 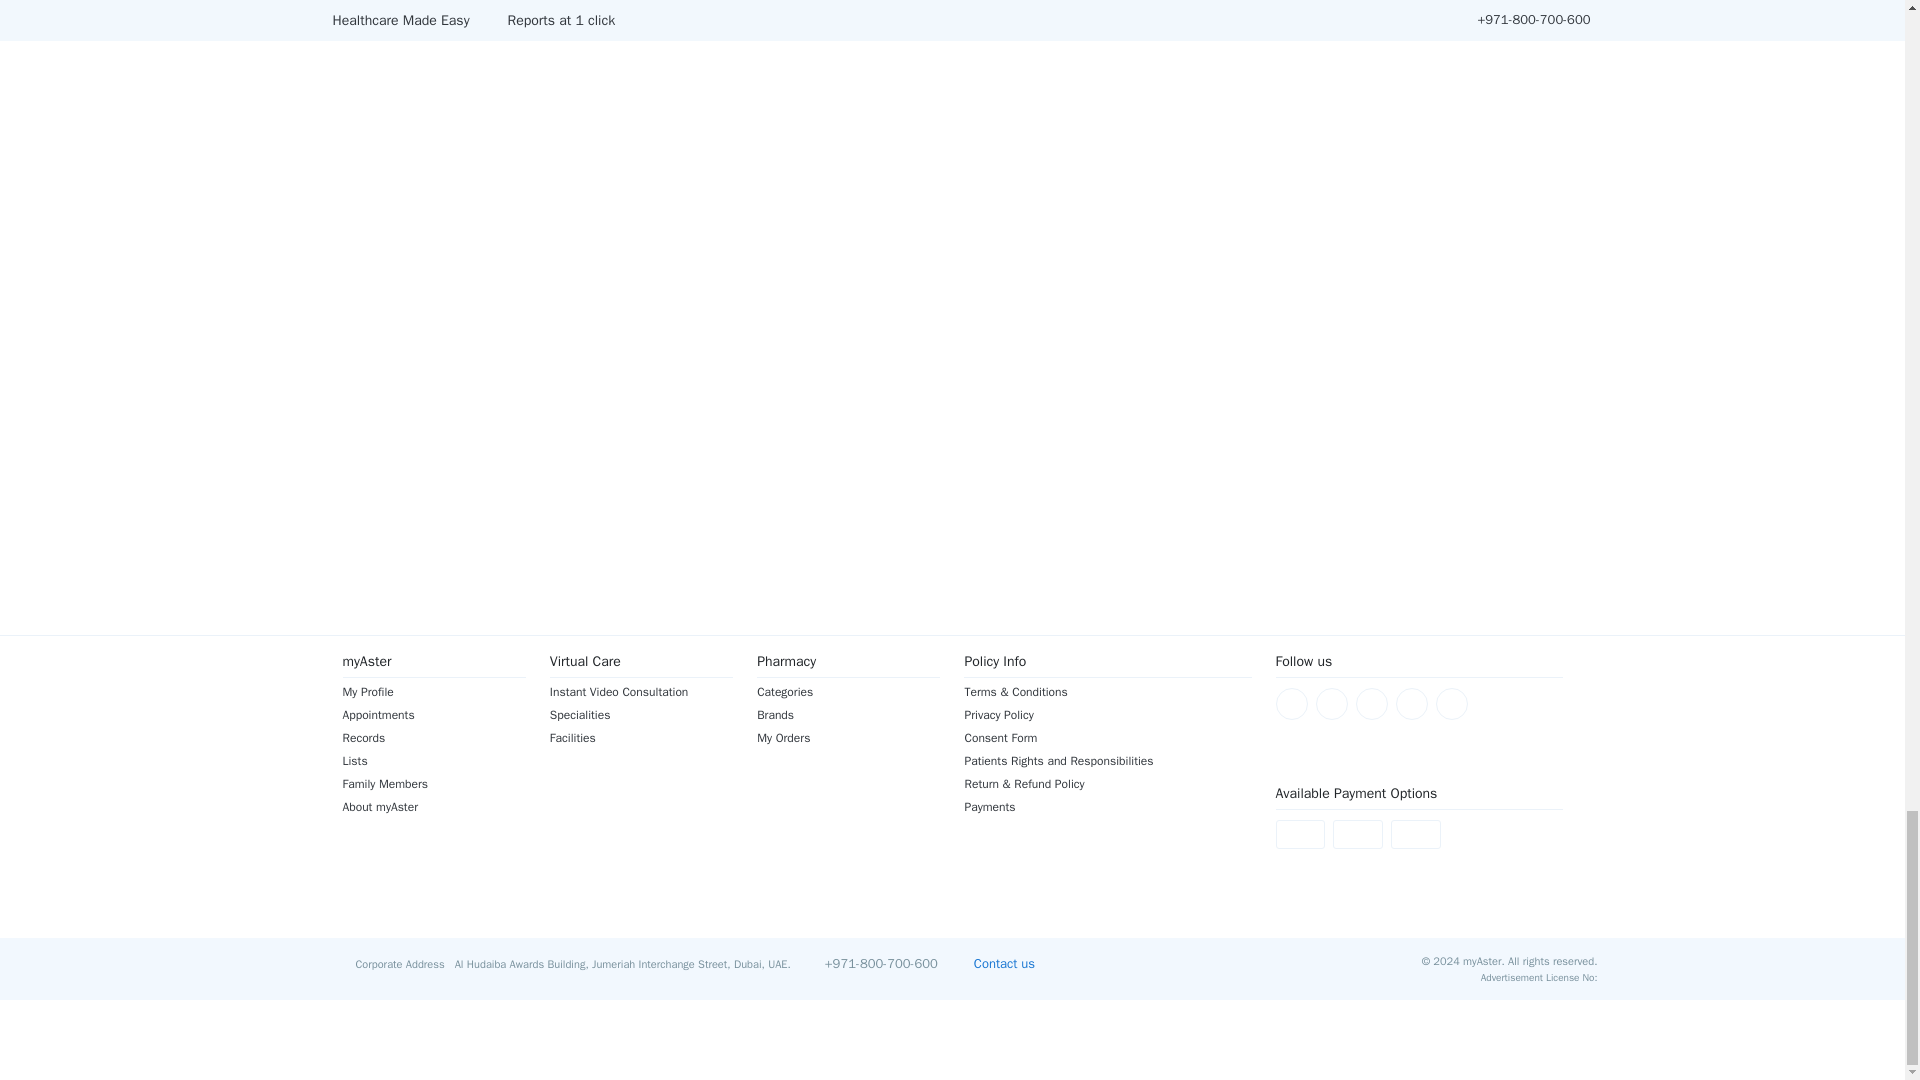 I want to click on Brands, so click(x=848, y=714).